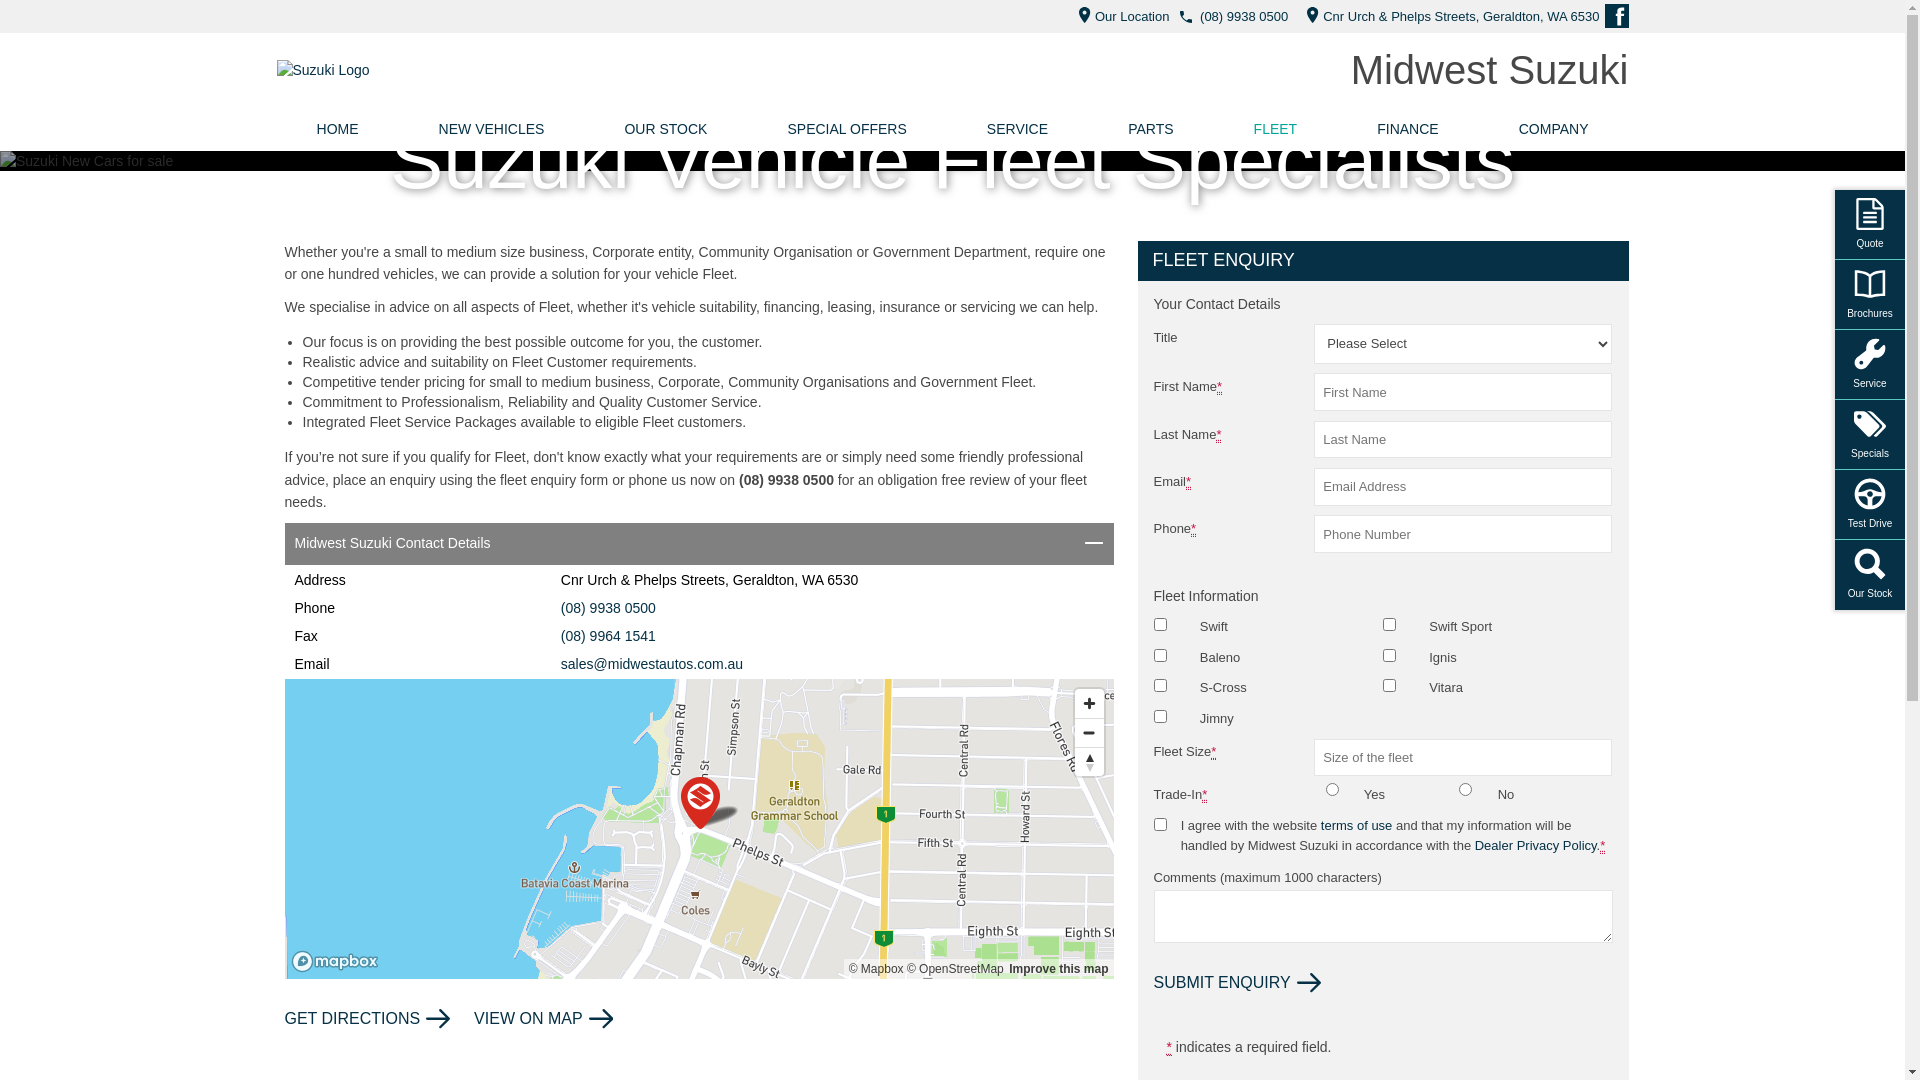  Describe the element at coordinates (1118, 16) in the screenshot. I see `Our Location` at that location.